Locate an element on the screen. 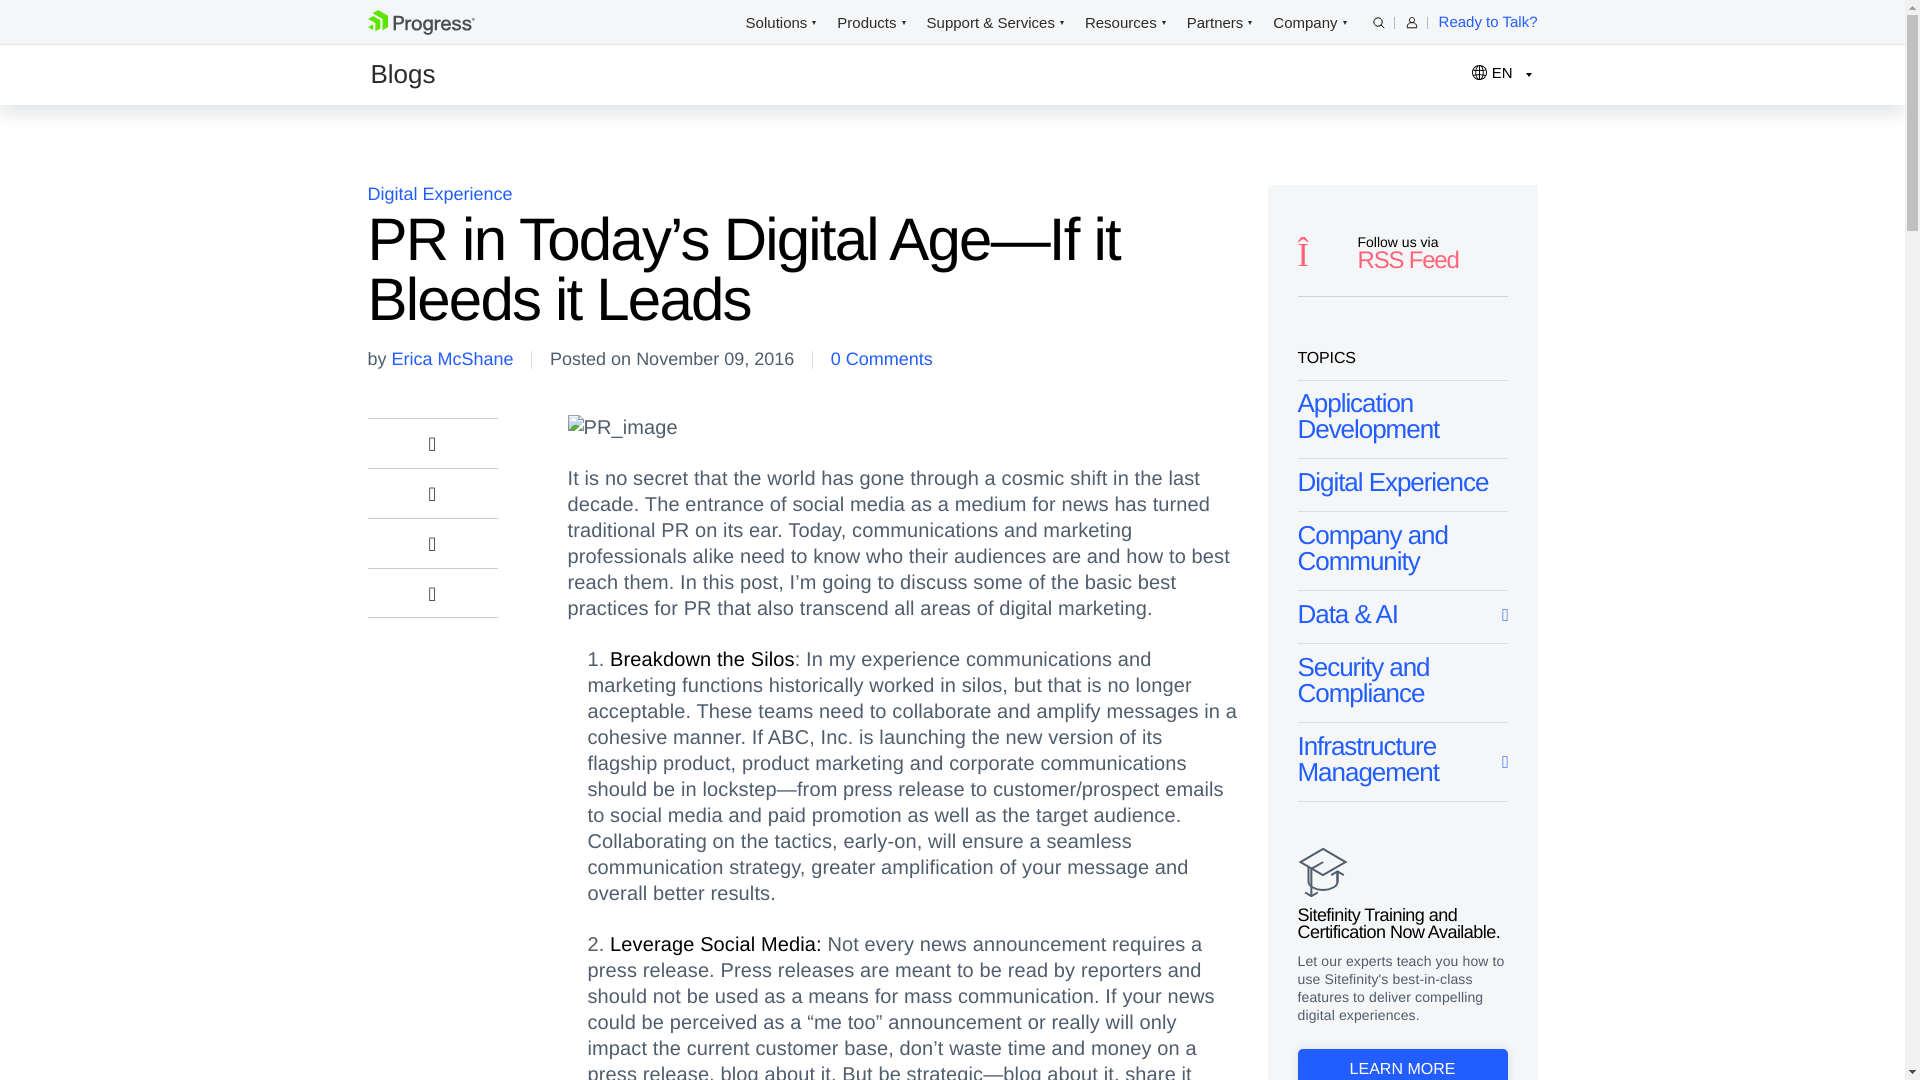 The width and height of the screenshot is (1920, 1080). Products is located at coordinates (866, 22).